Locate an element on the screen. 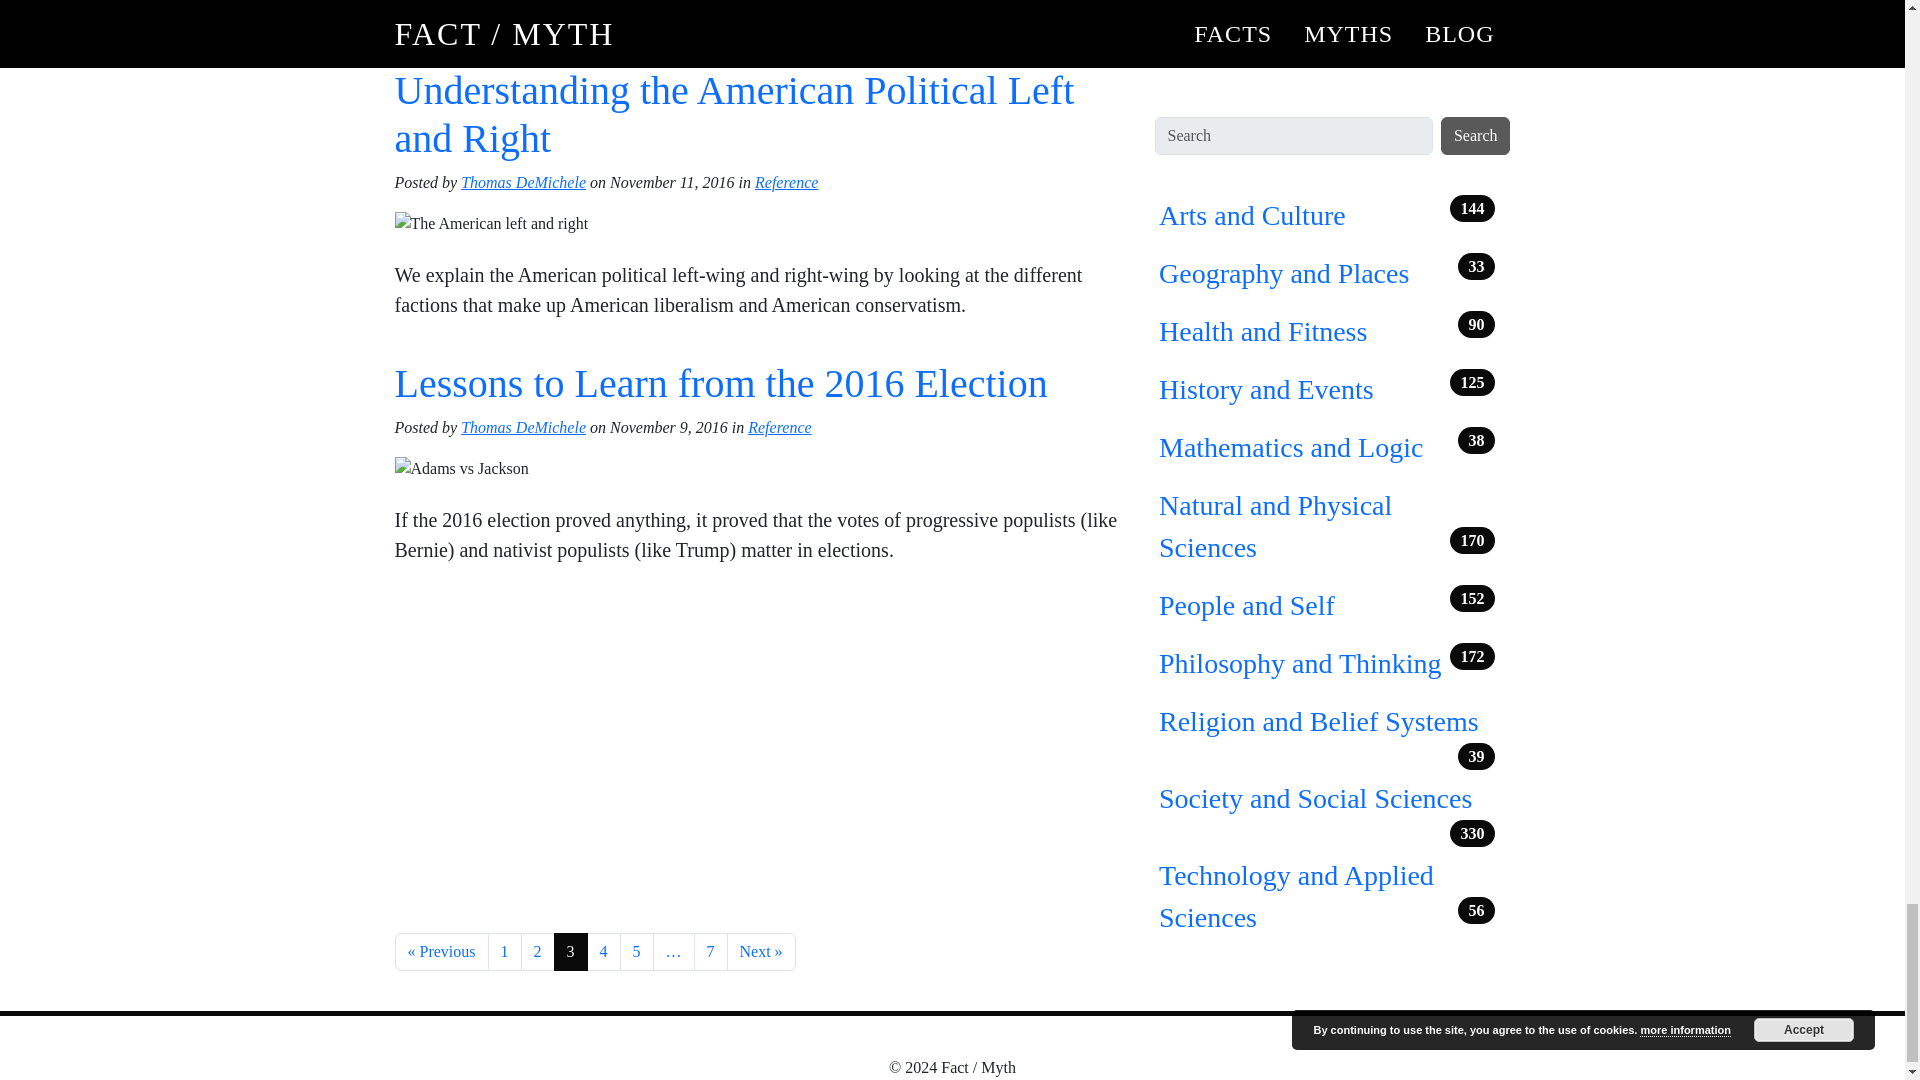 This screenshot has height=1080, width=1920. 1 is located at coordinates (504, 952).